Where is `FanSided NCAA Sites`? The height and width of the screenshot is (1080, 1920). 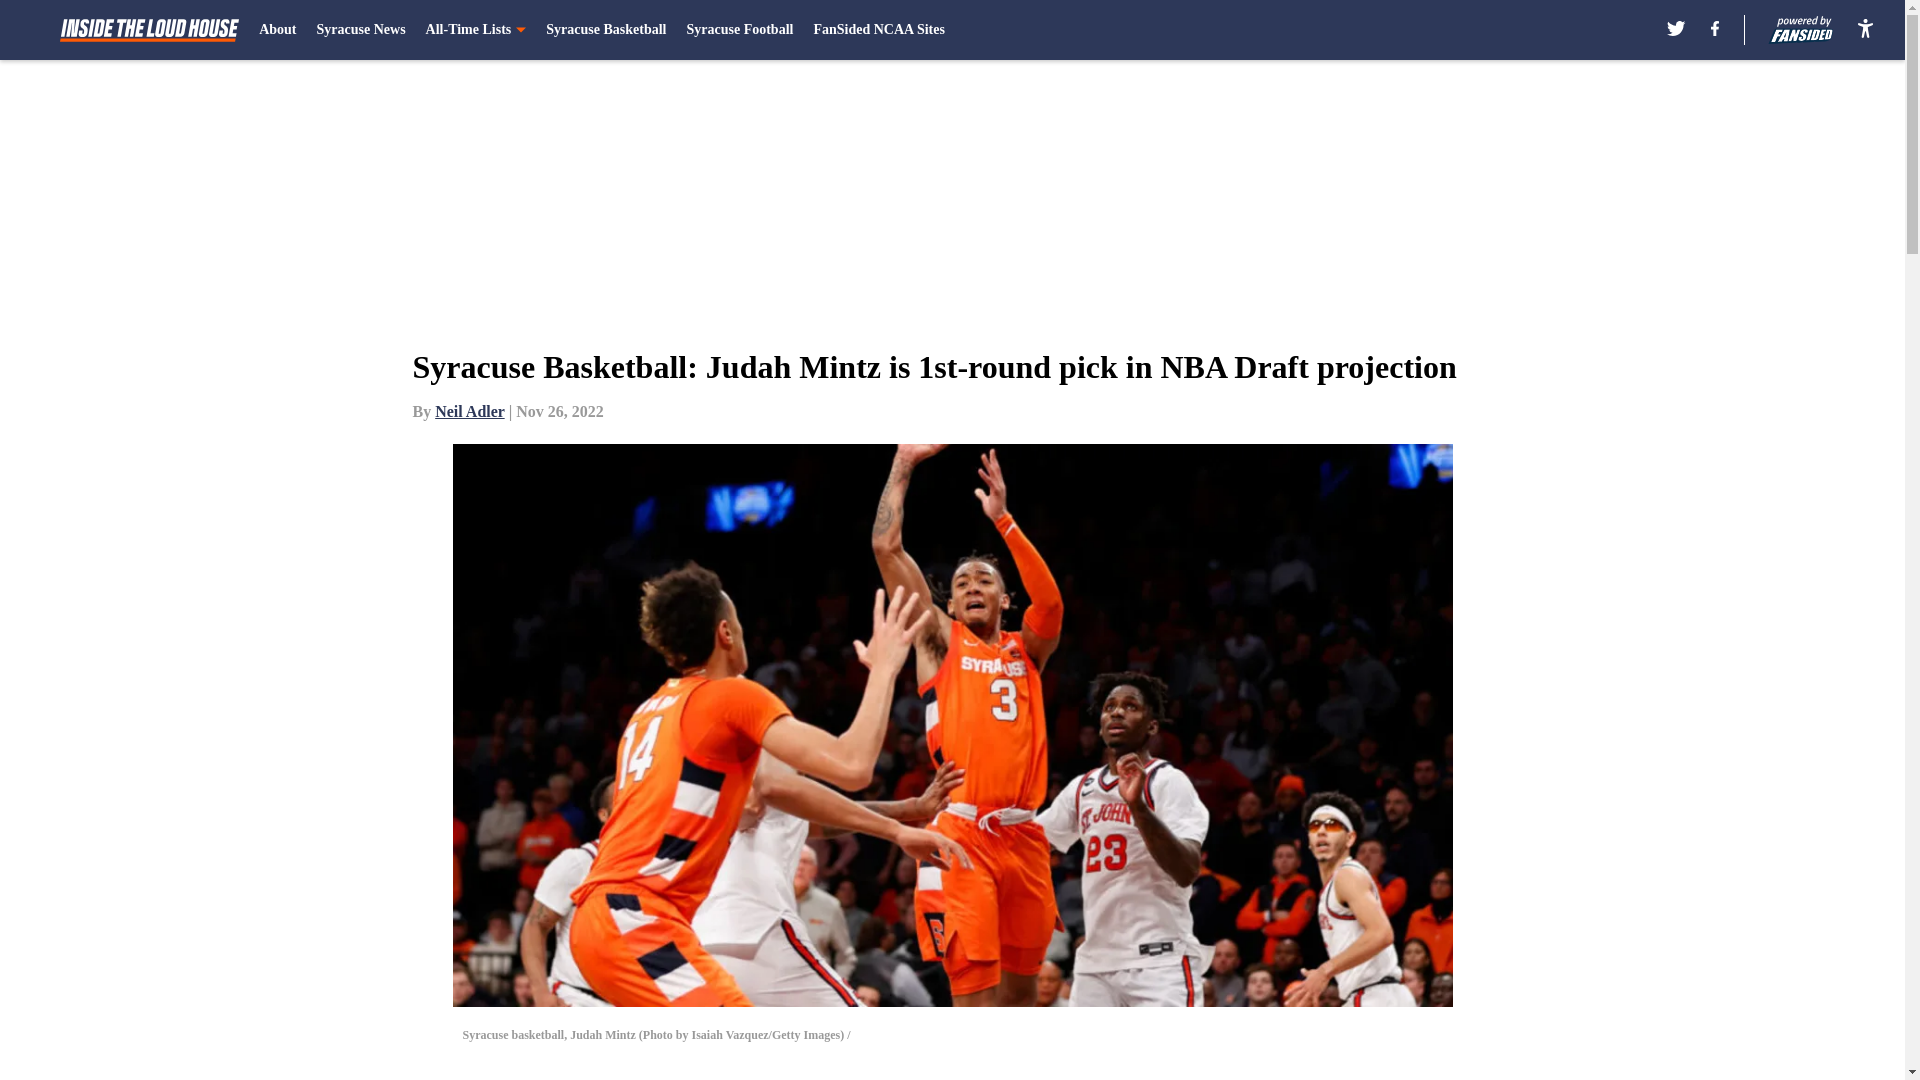
FanSided NCAA Sites is located at coordinates (878, 30).